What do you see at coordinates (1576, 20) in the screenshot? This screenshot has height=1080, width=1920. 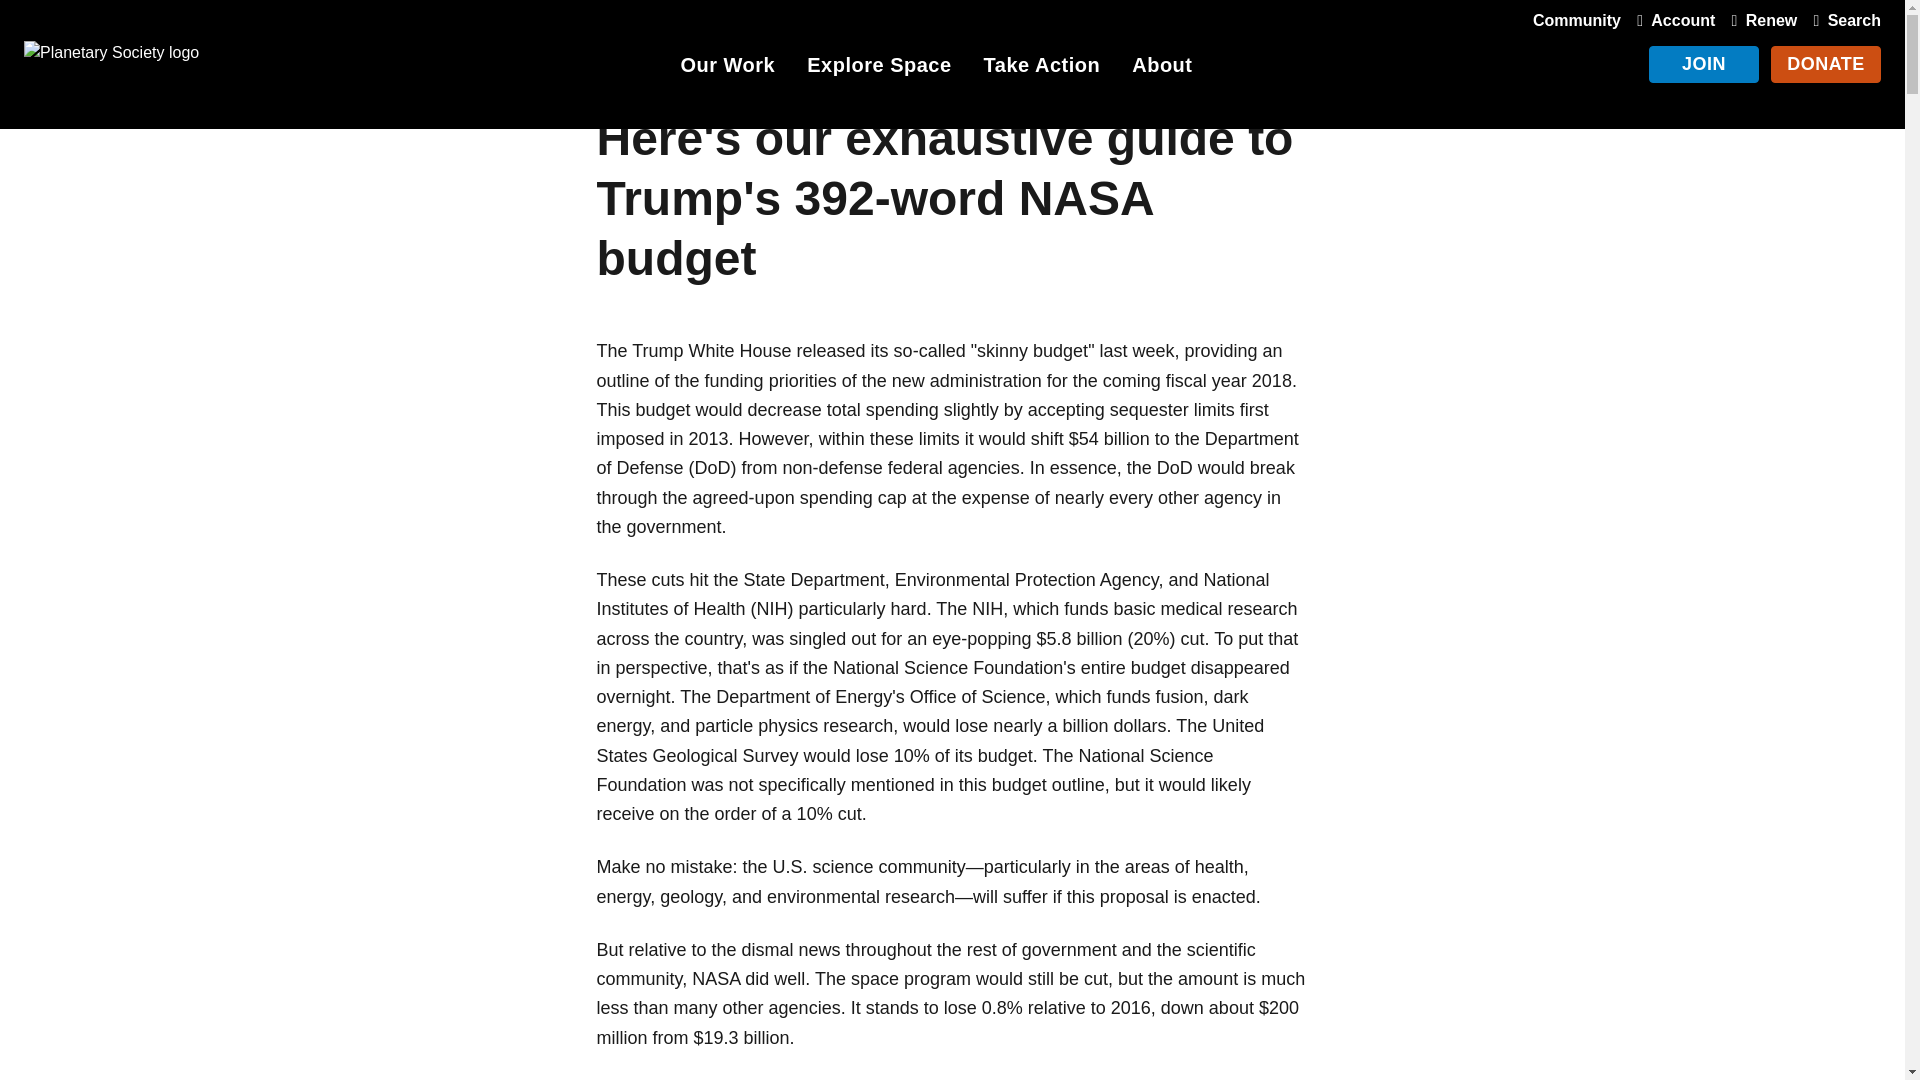 I see `Community` at bounding box center [1576, 20].